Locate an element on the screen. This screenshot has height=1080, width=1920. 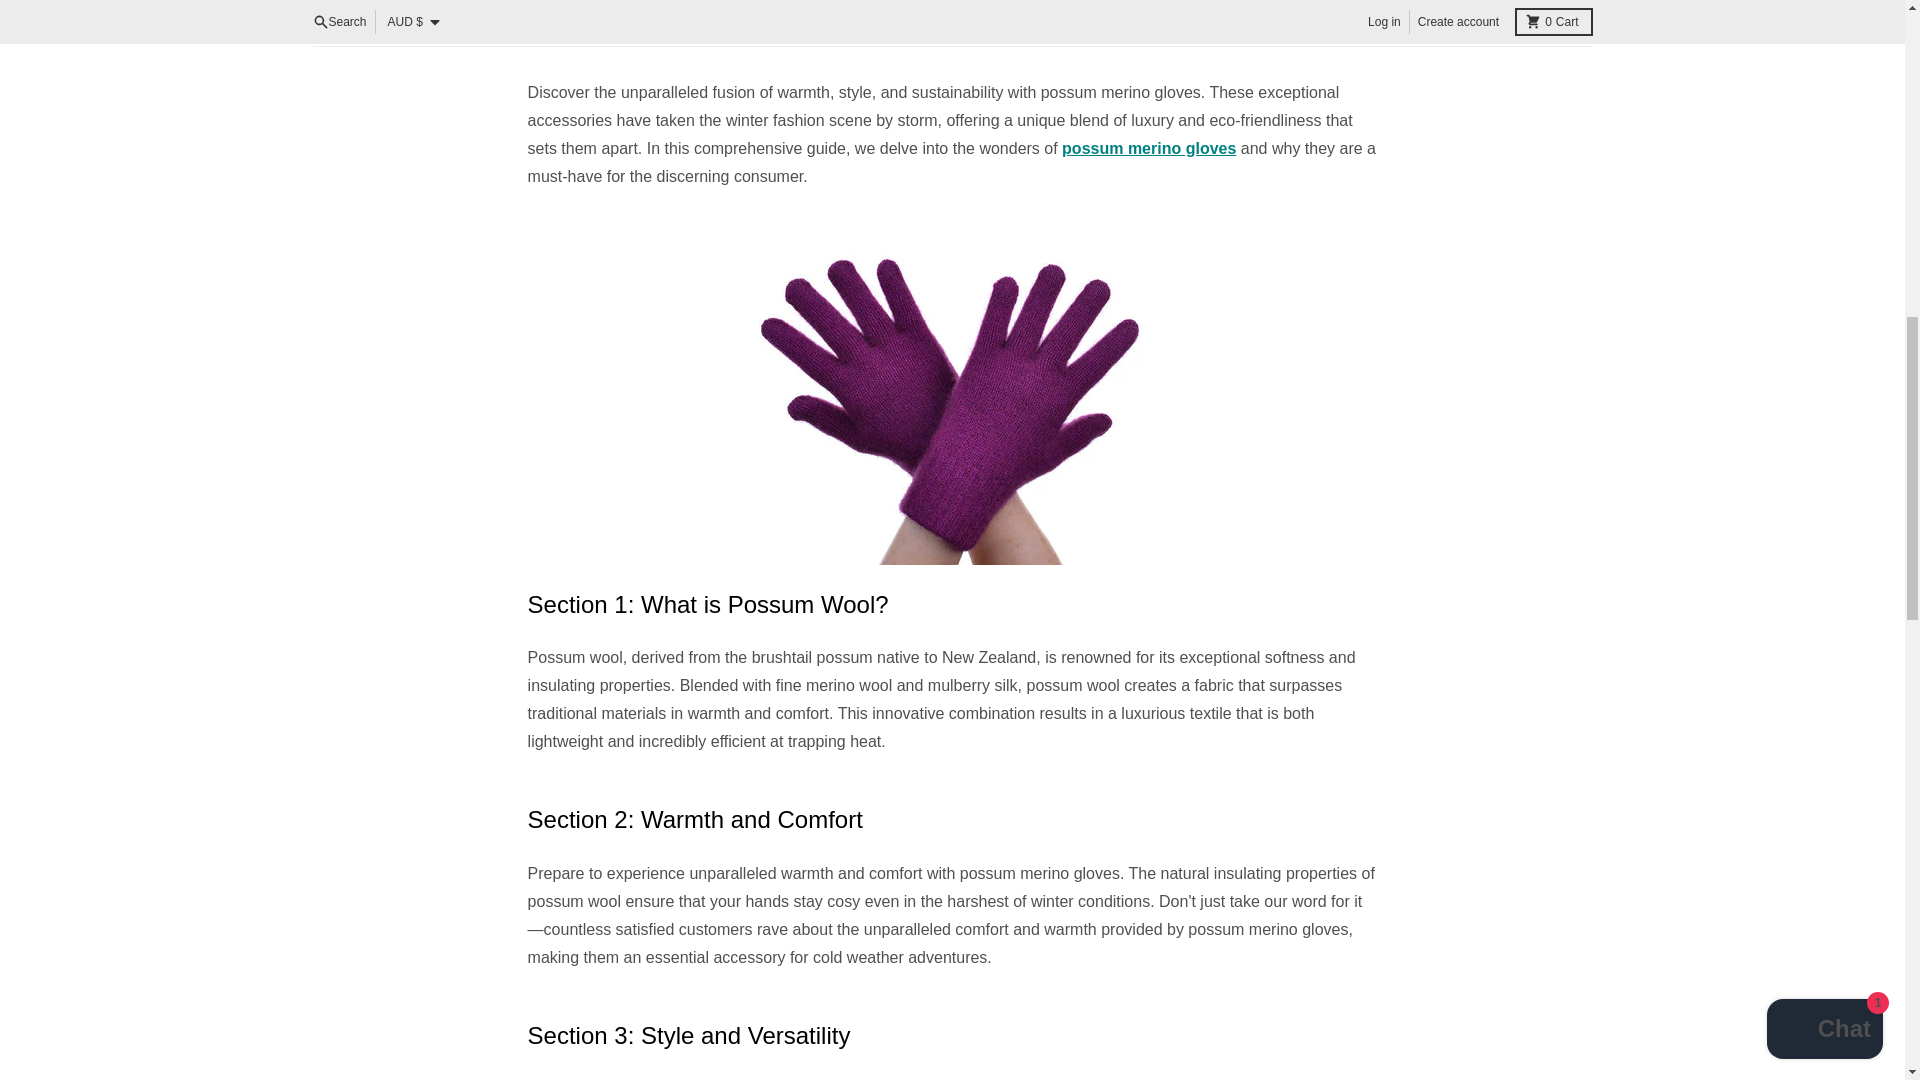
Possum Gloves is located at coordinates (1148, 148).